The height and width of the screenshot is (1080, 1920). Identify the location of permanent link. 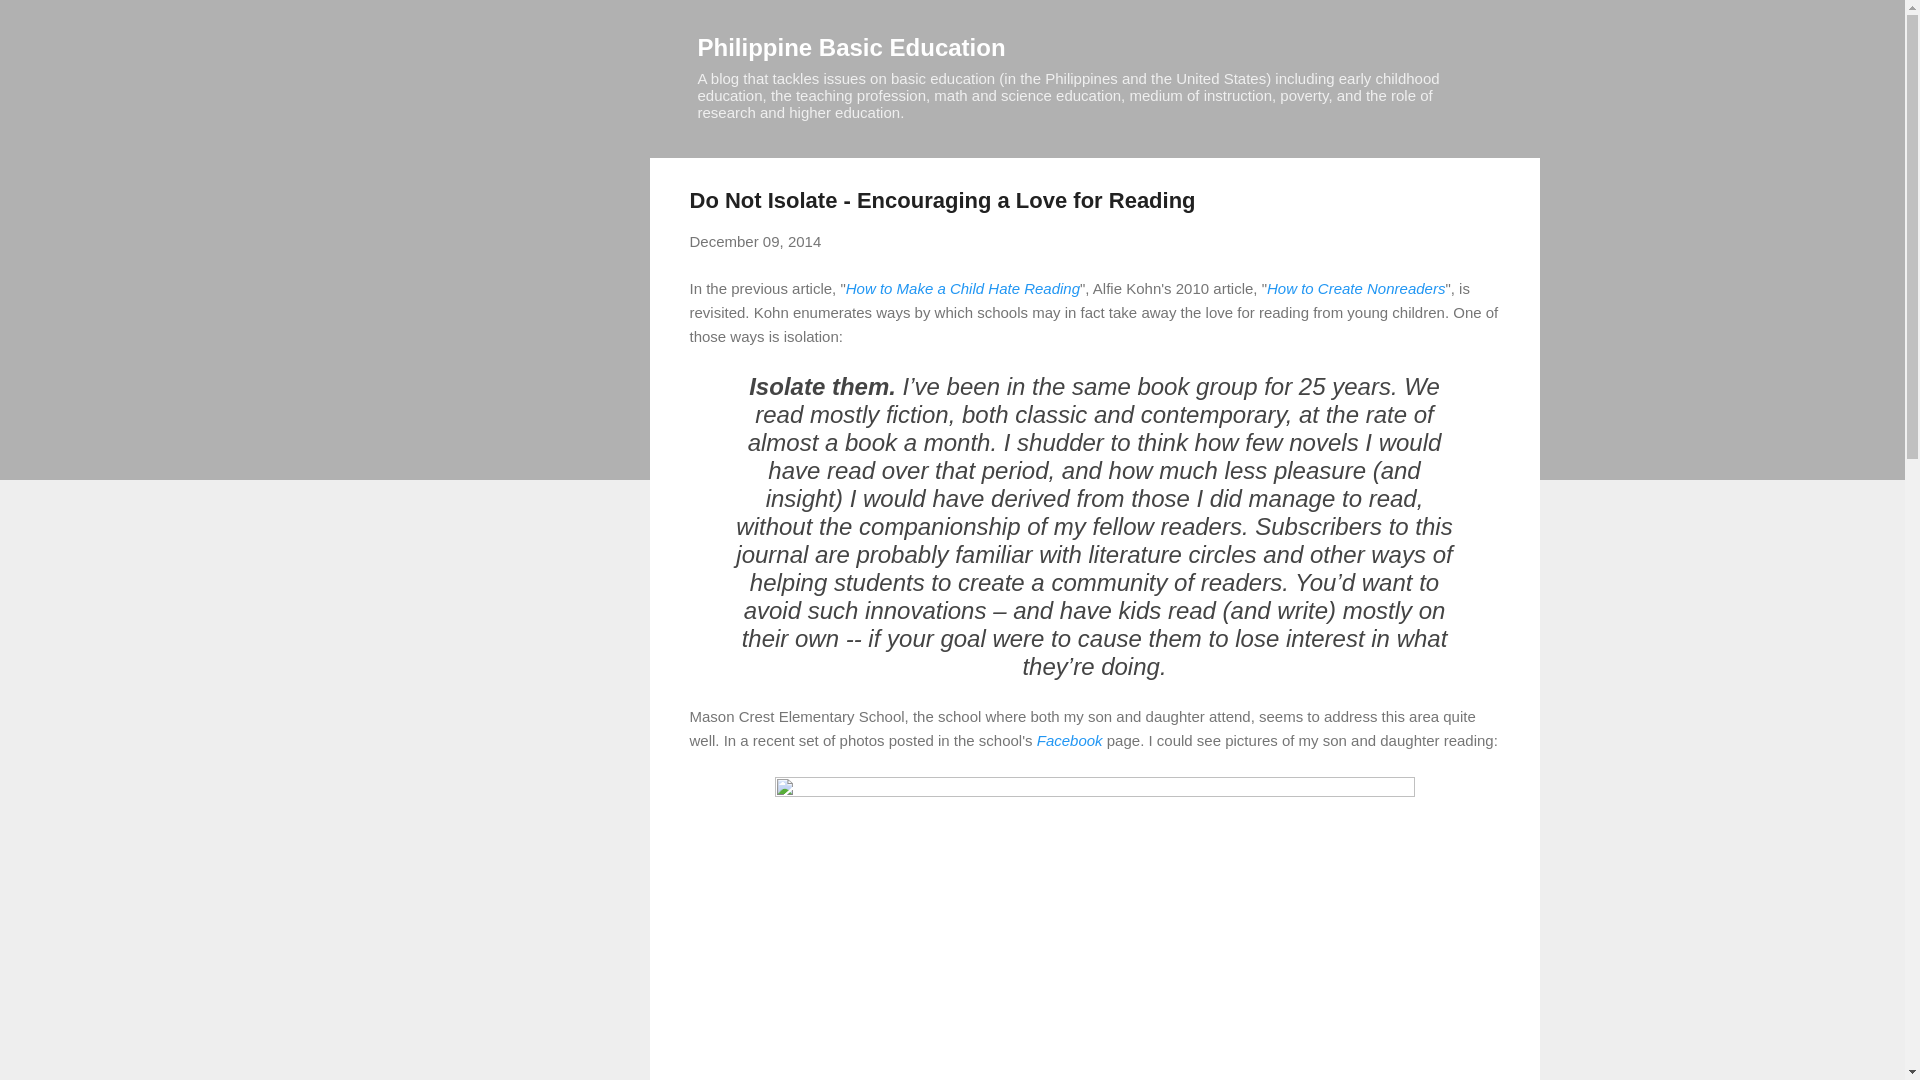
(755, 241).